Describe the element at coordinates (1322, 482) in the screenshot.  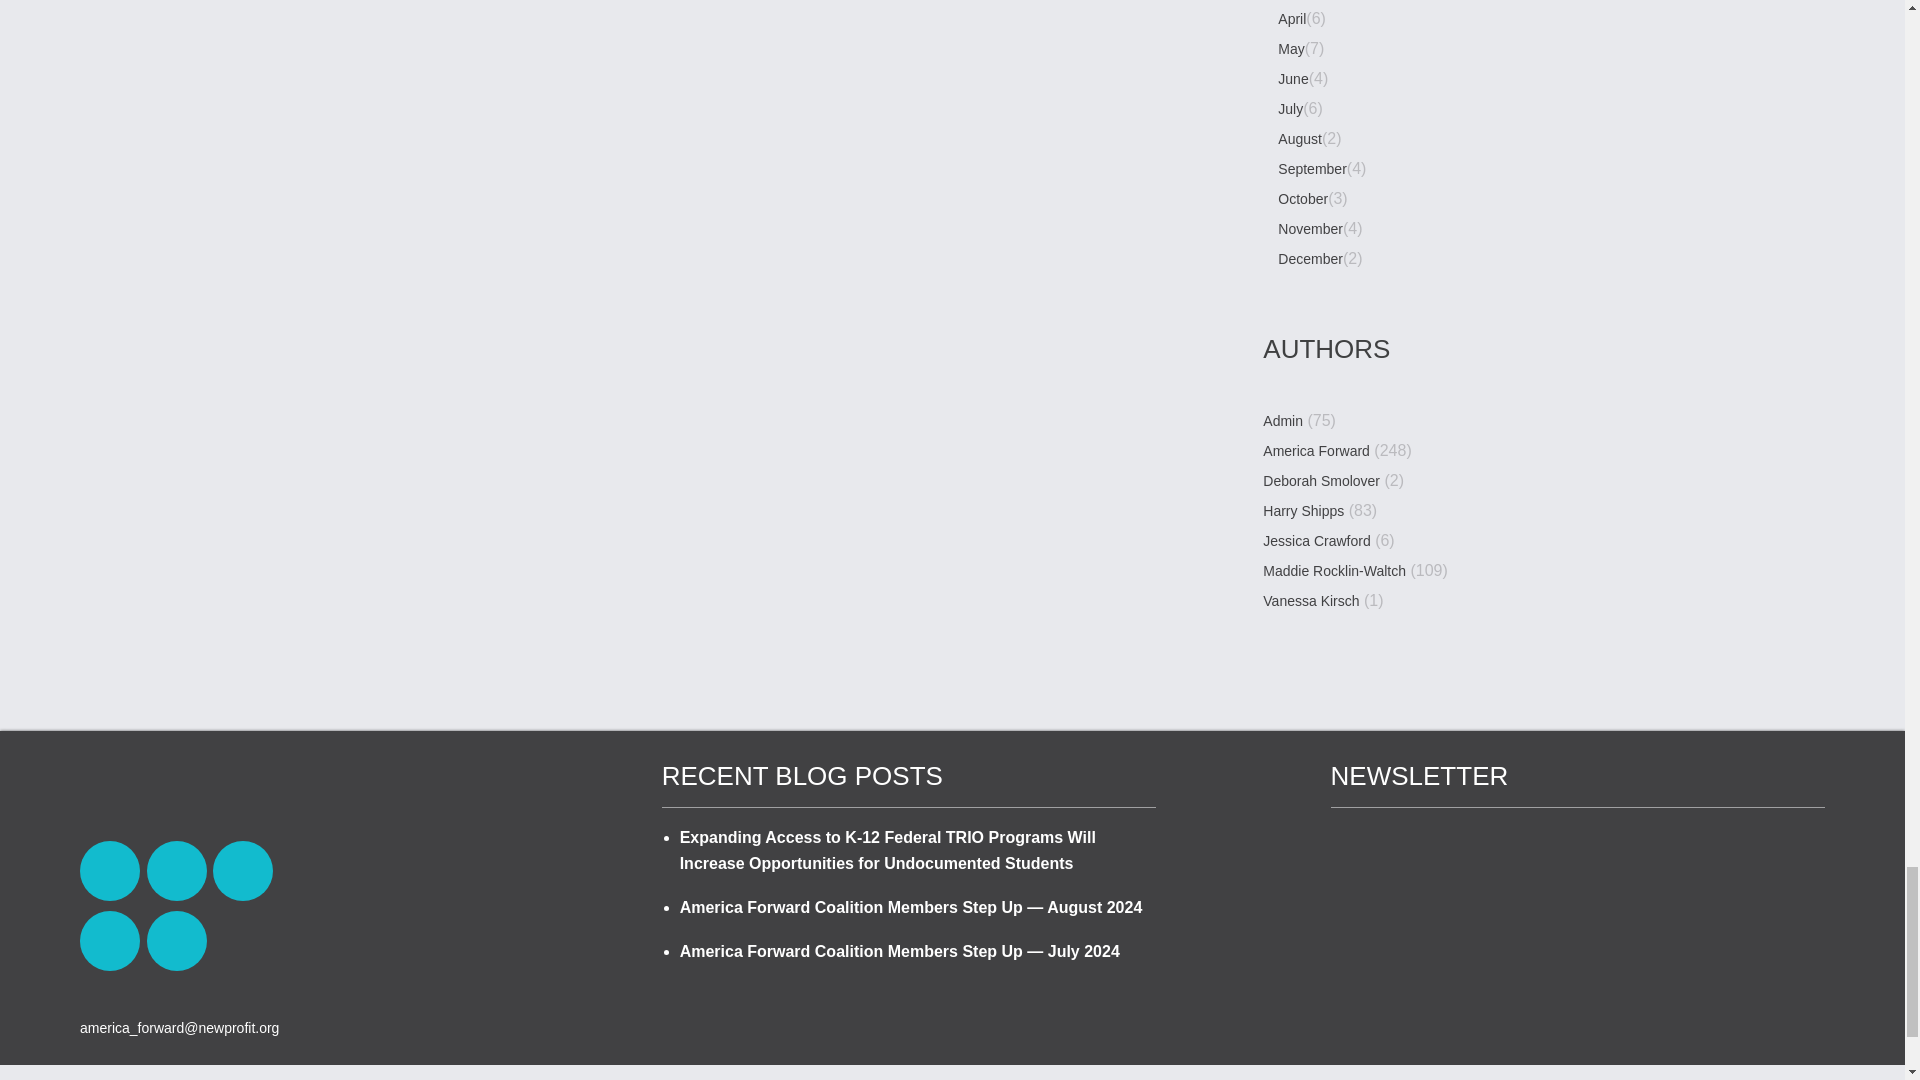
I see `Posts by Deborah Smolover` at that location.